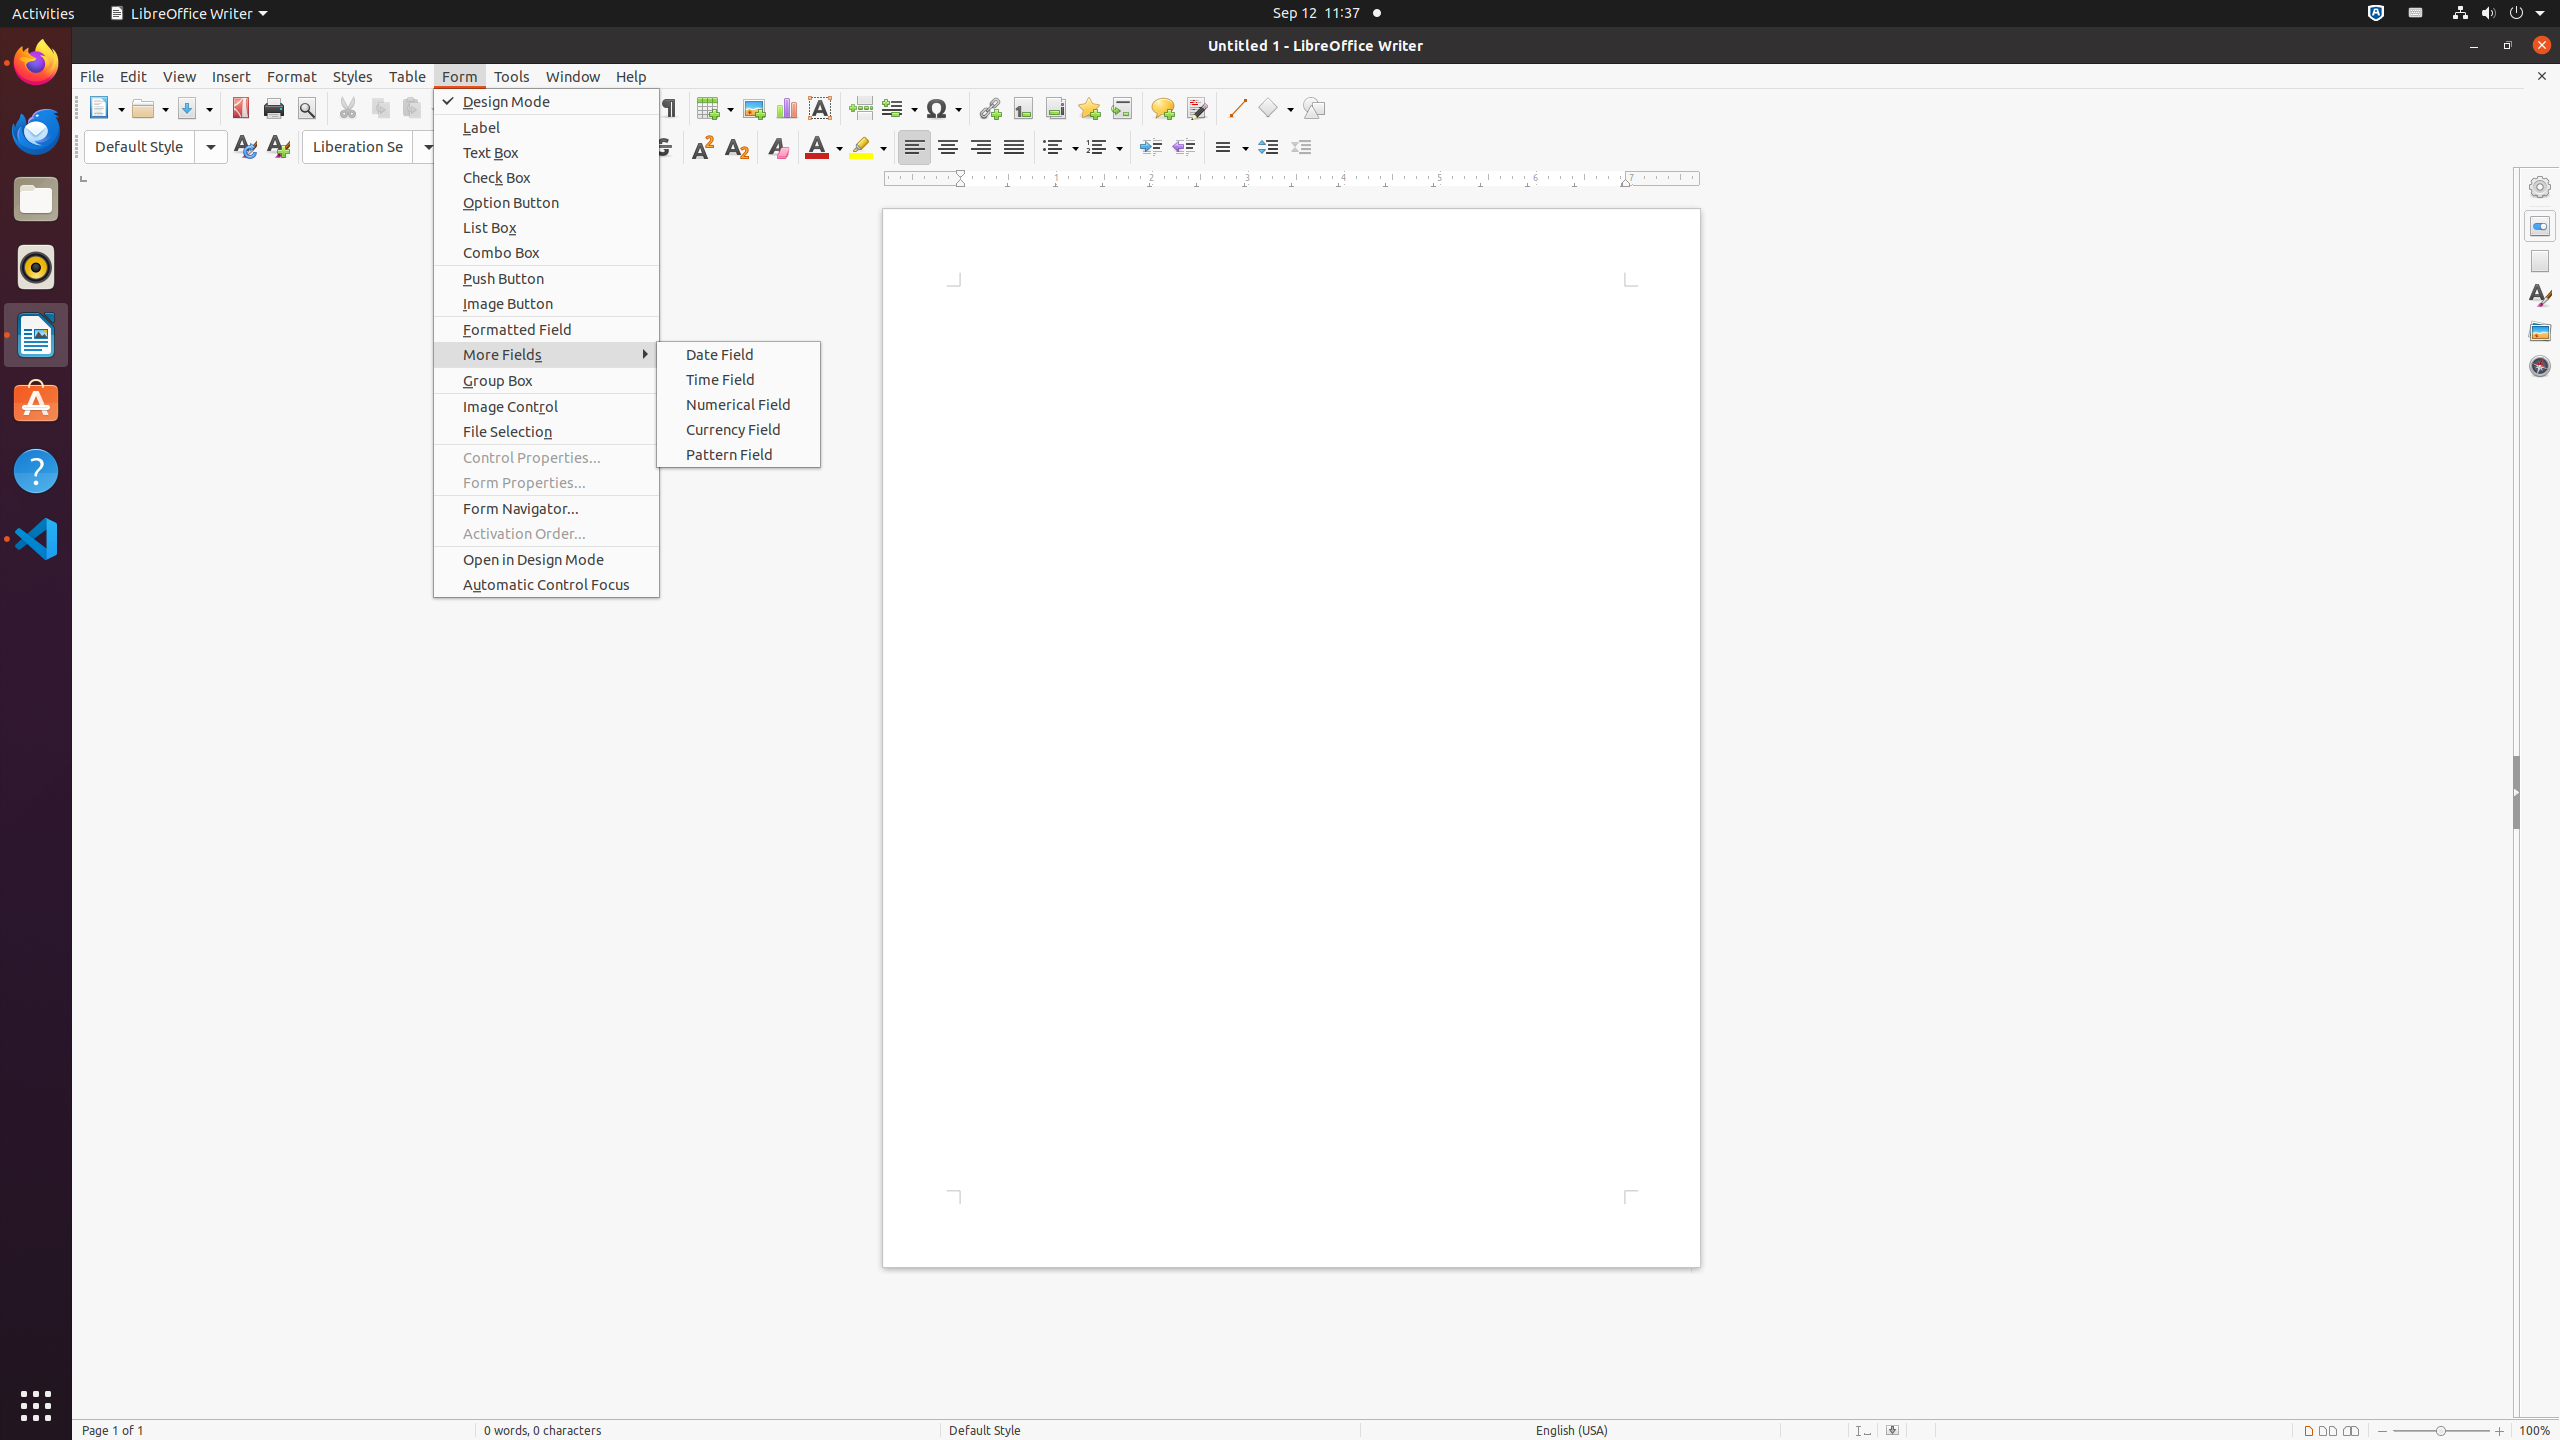 Image resolution: width=2560 pixels, height=1440 pixels. Describe the element at coordinates (546, 202) in the screenshot. I see `Option Button` at that location.